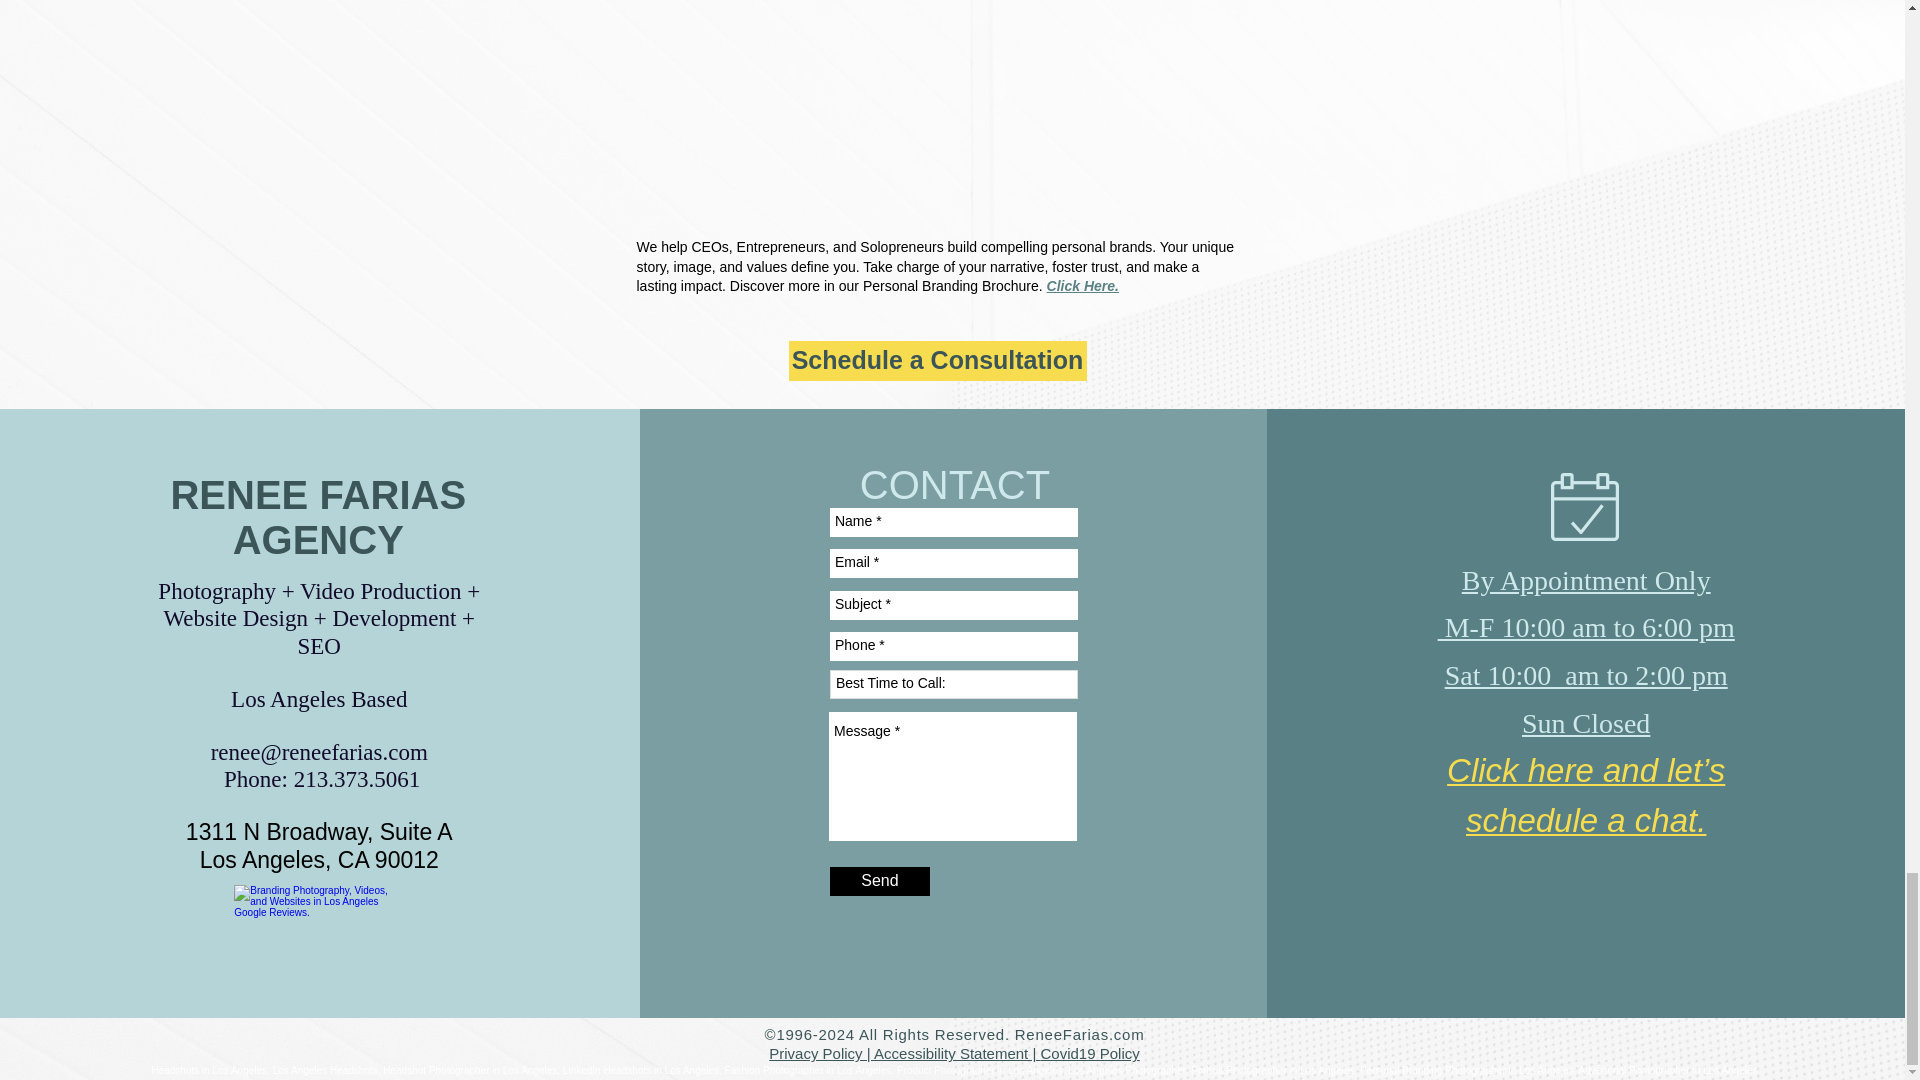 Image resolution: width=1920 pixels, height=1080 pixels. What do you see at coordinates (1082, 285) in the screenshot?
I see `Click Here.` at bounding box center [1082, 285].